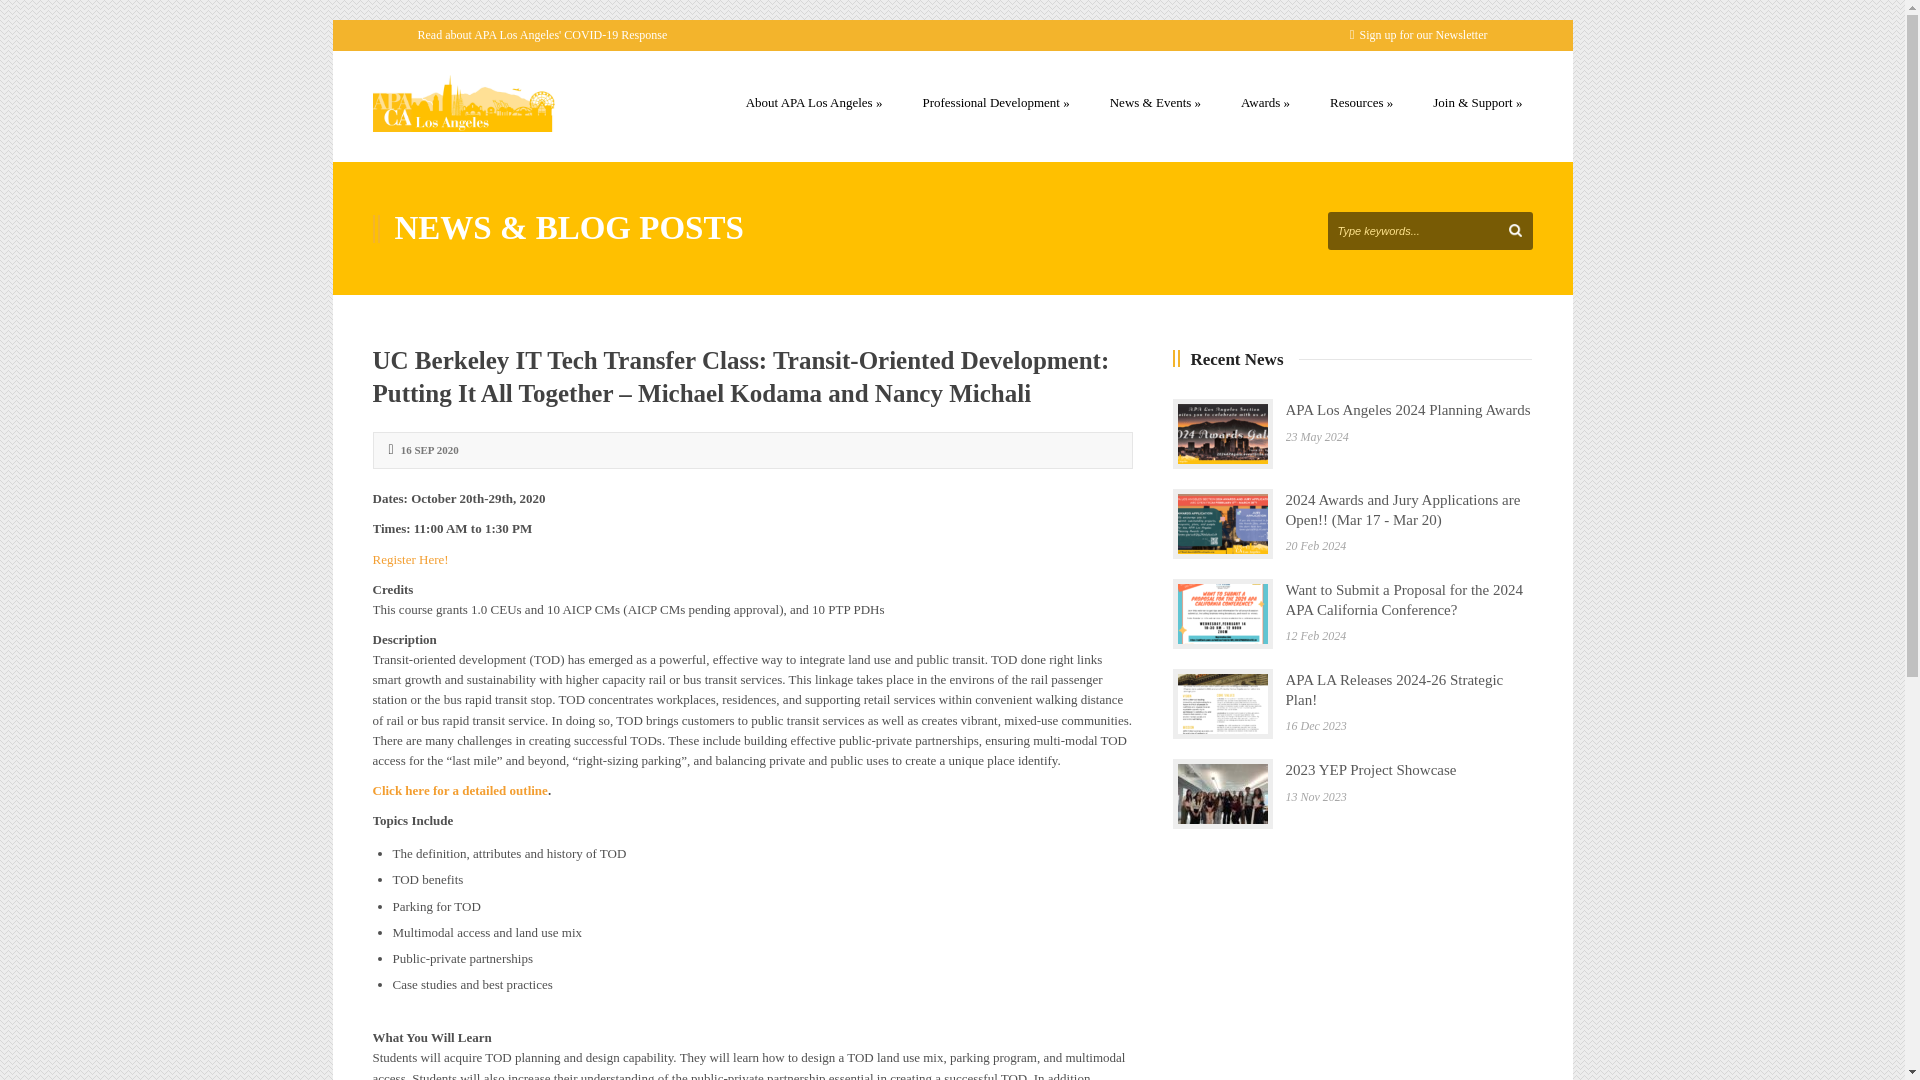 Image resolution: width=1920 pixels, height=1080 pixels. Describe the element at coordinates (460, 790) in the screenshot. I see `Click here for a detailed outline` at that location.